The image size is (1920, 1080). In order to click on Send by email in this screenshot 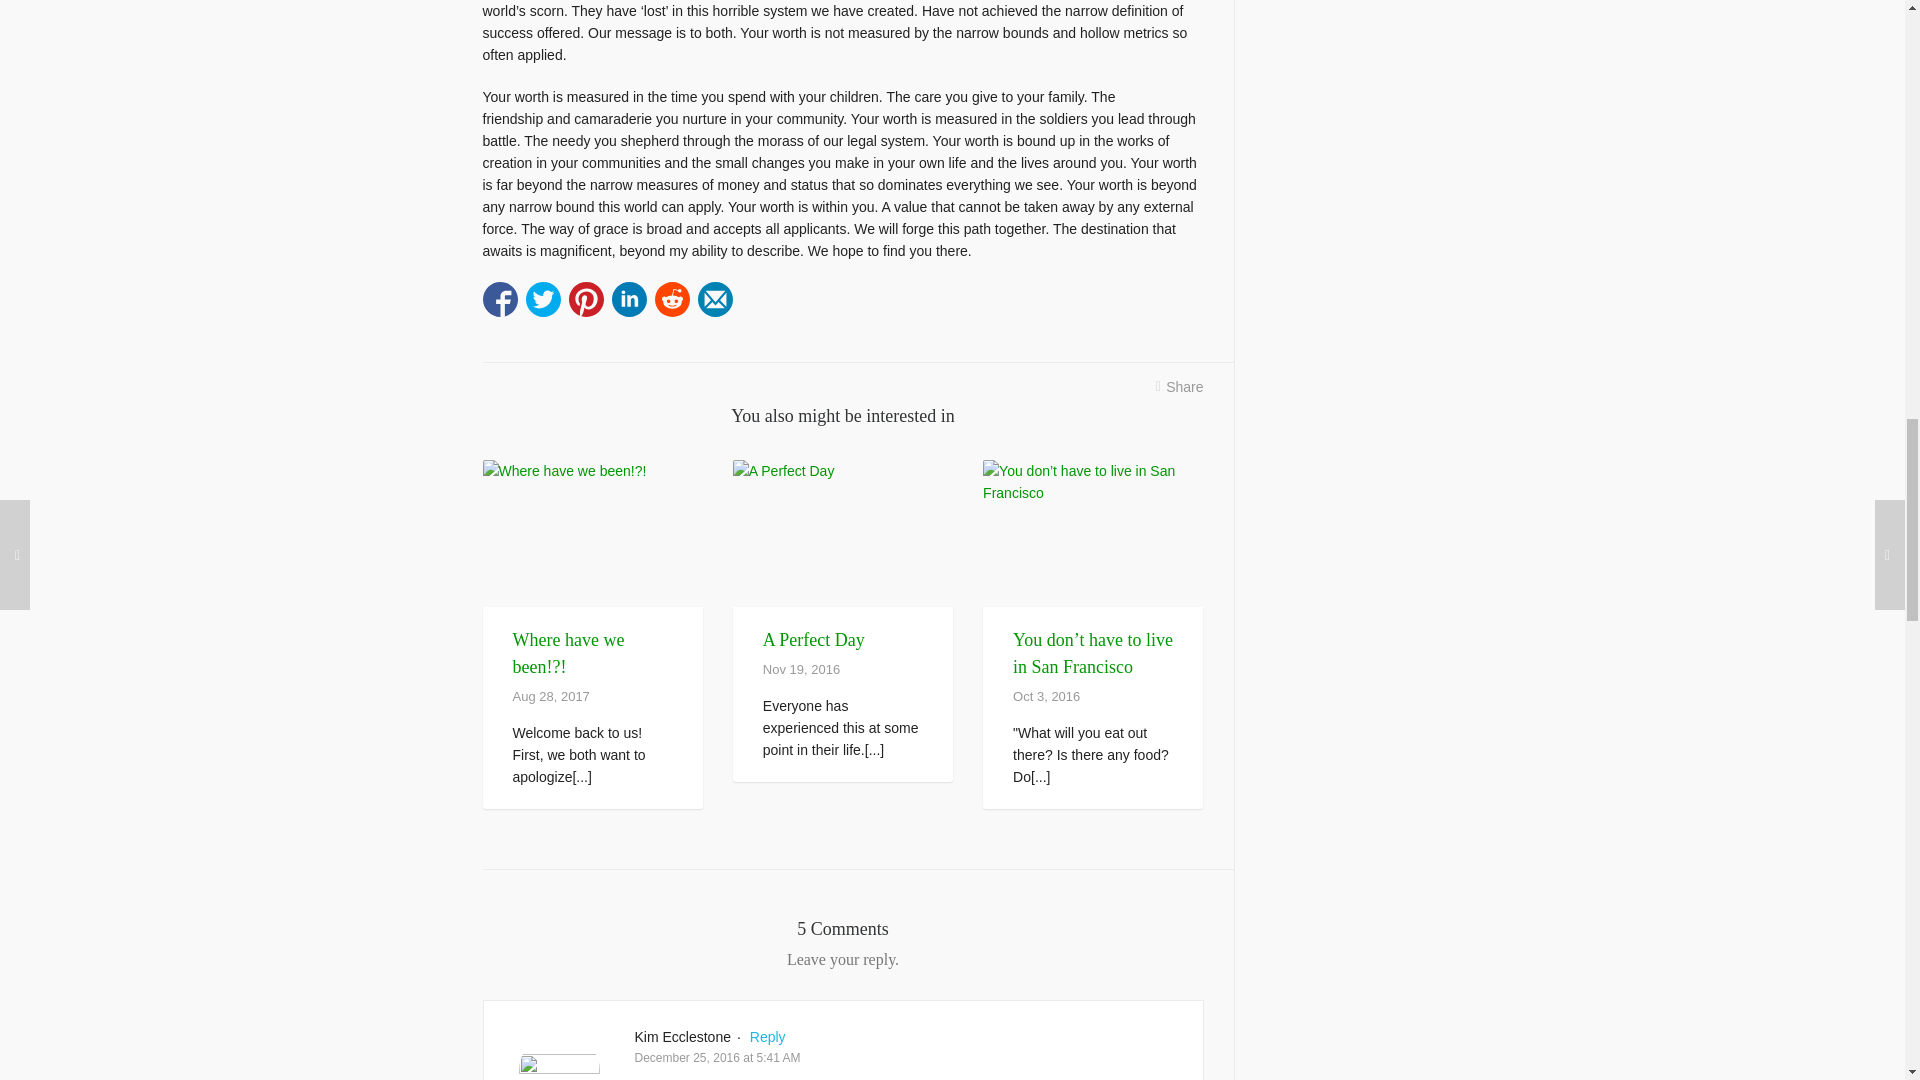, I will do `click(716, 299)`.